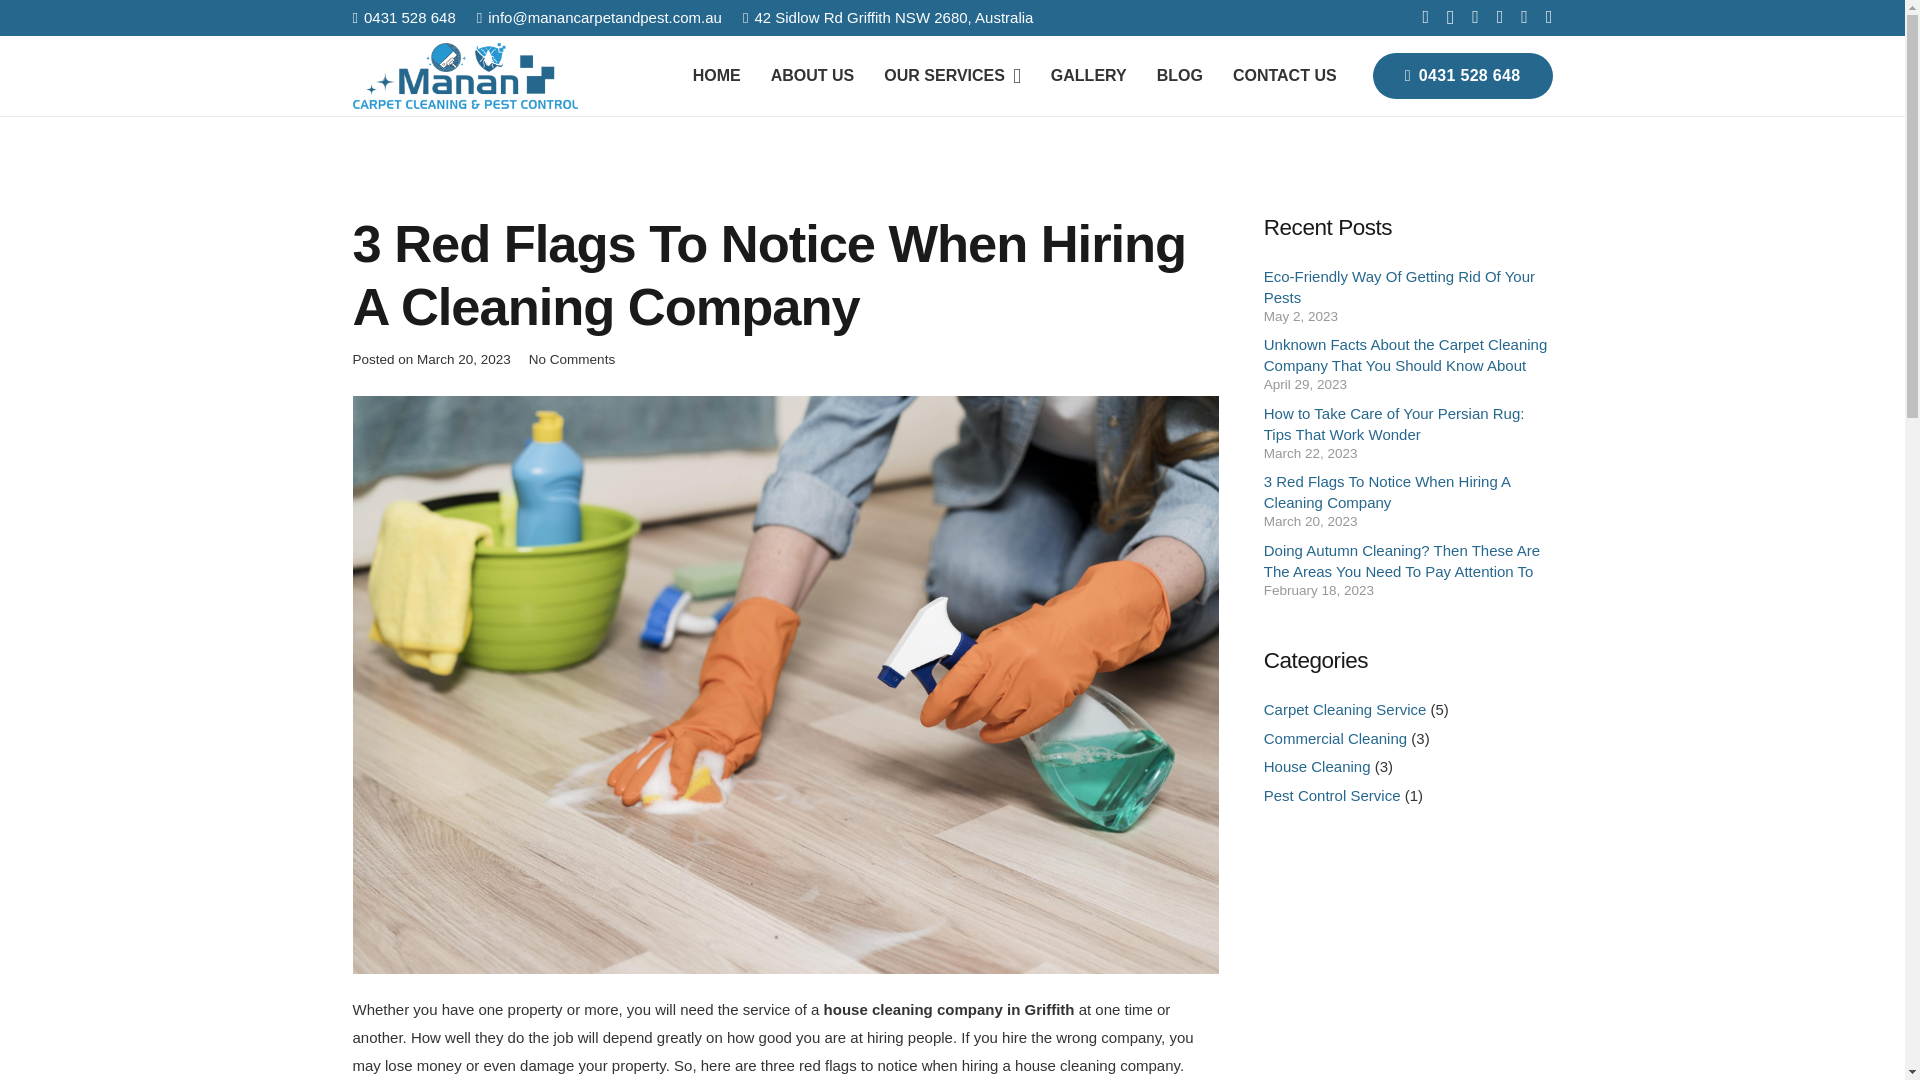  I want to click on Eco-Friendly Way Of Getting Rid Of Your Pests, so click(1398, 286).